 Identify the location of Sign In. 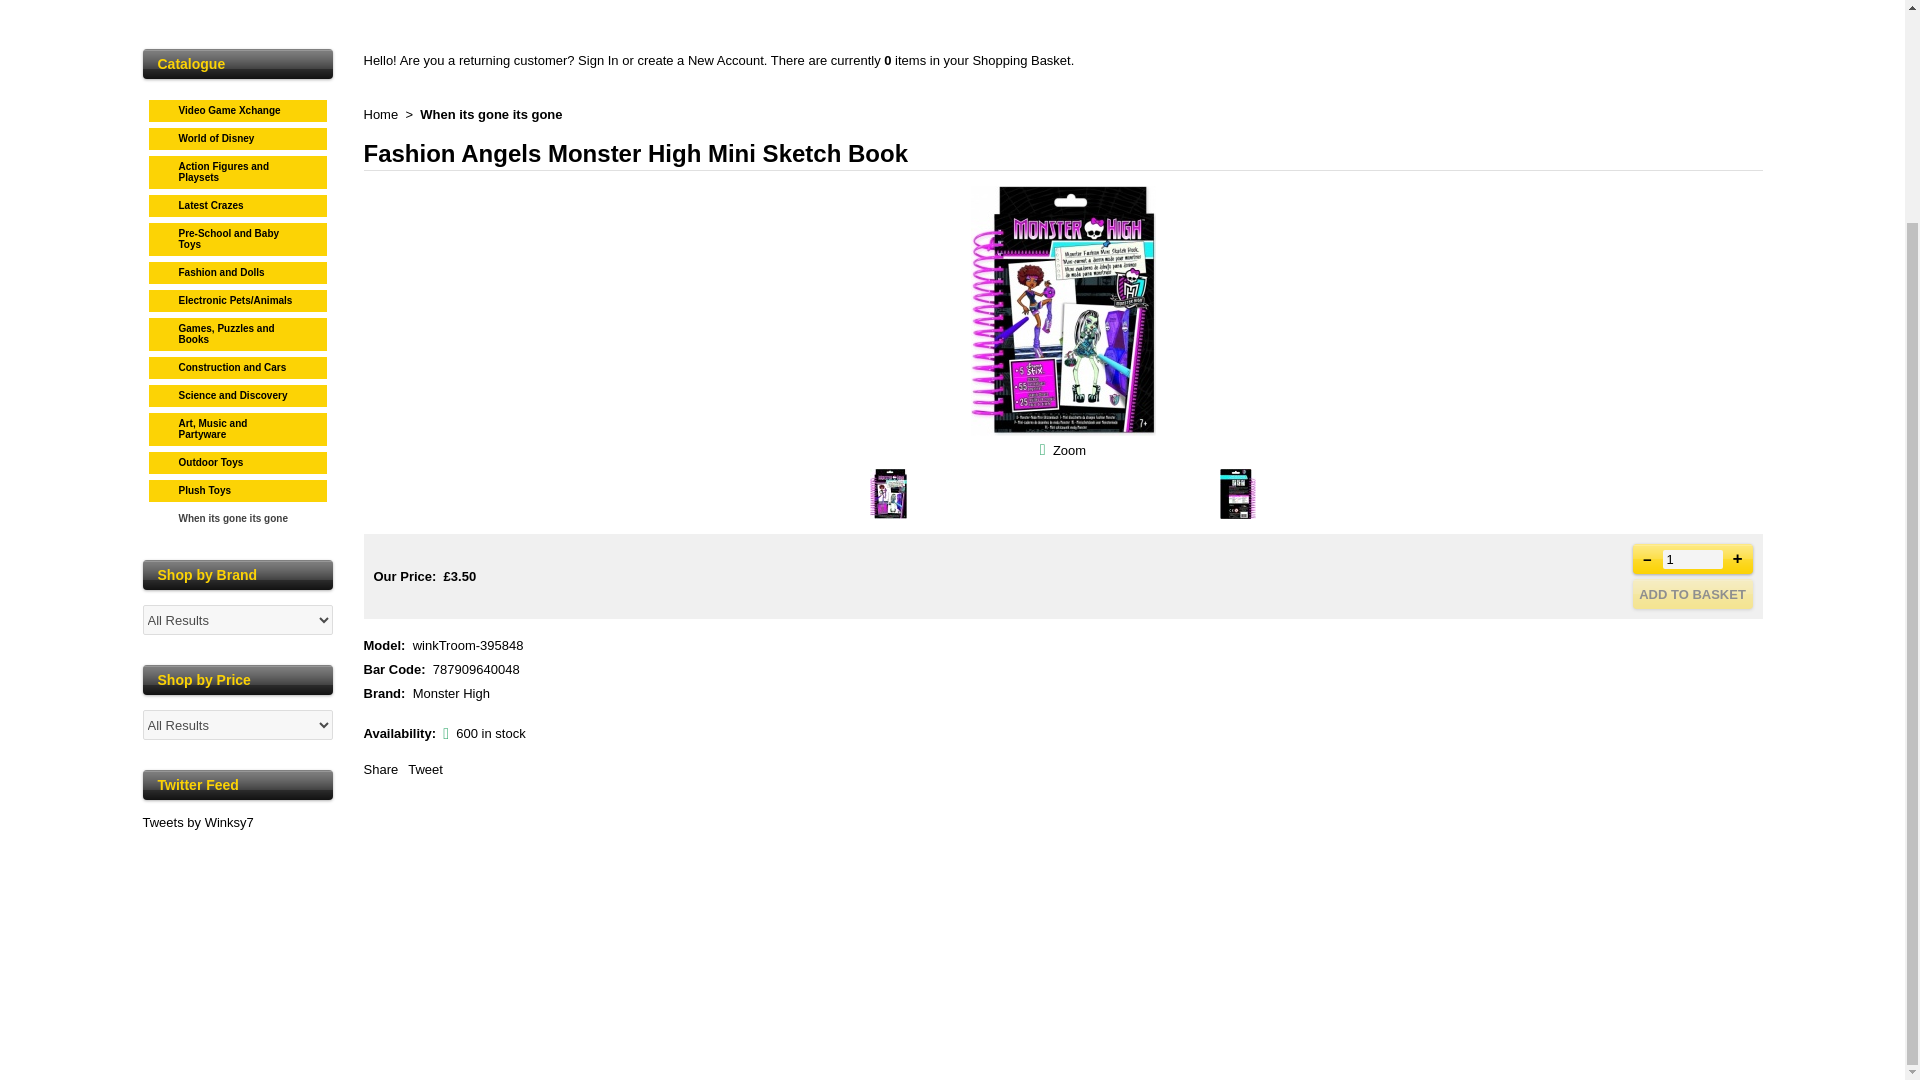
(598, 60).